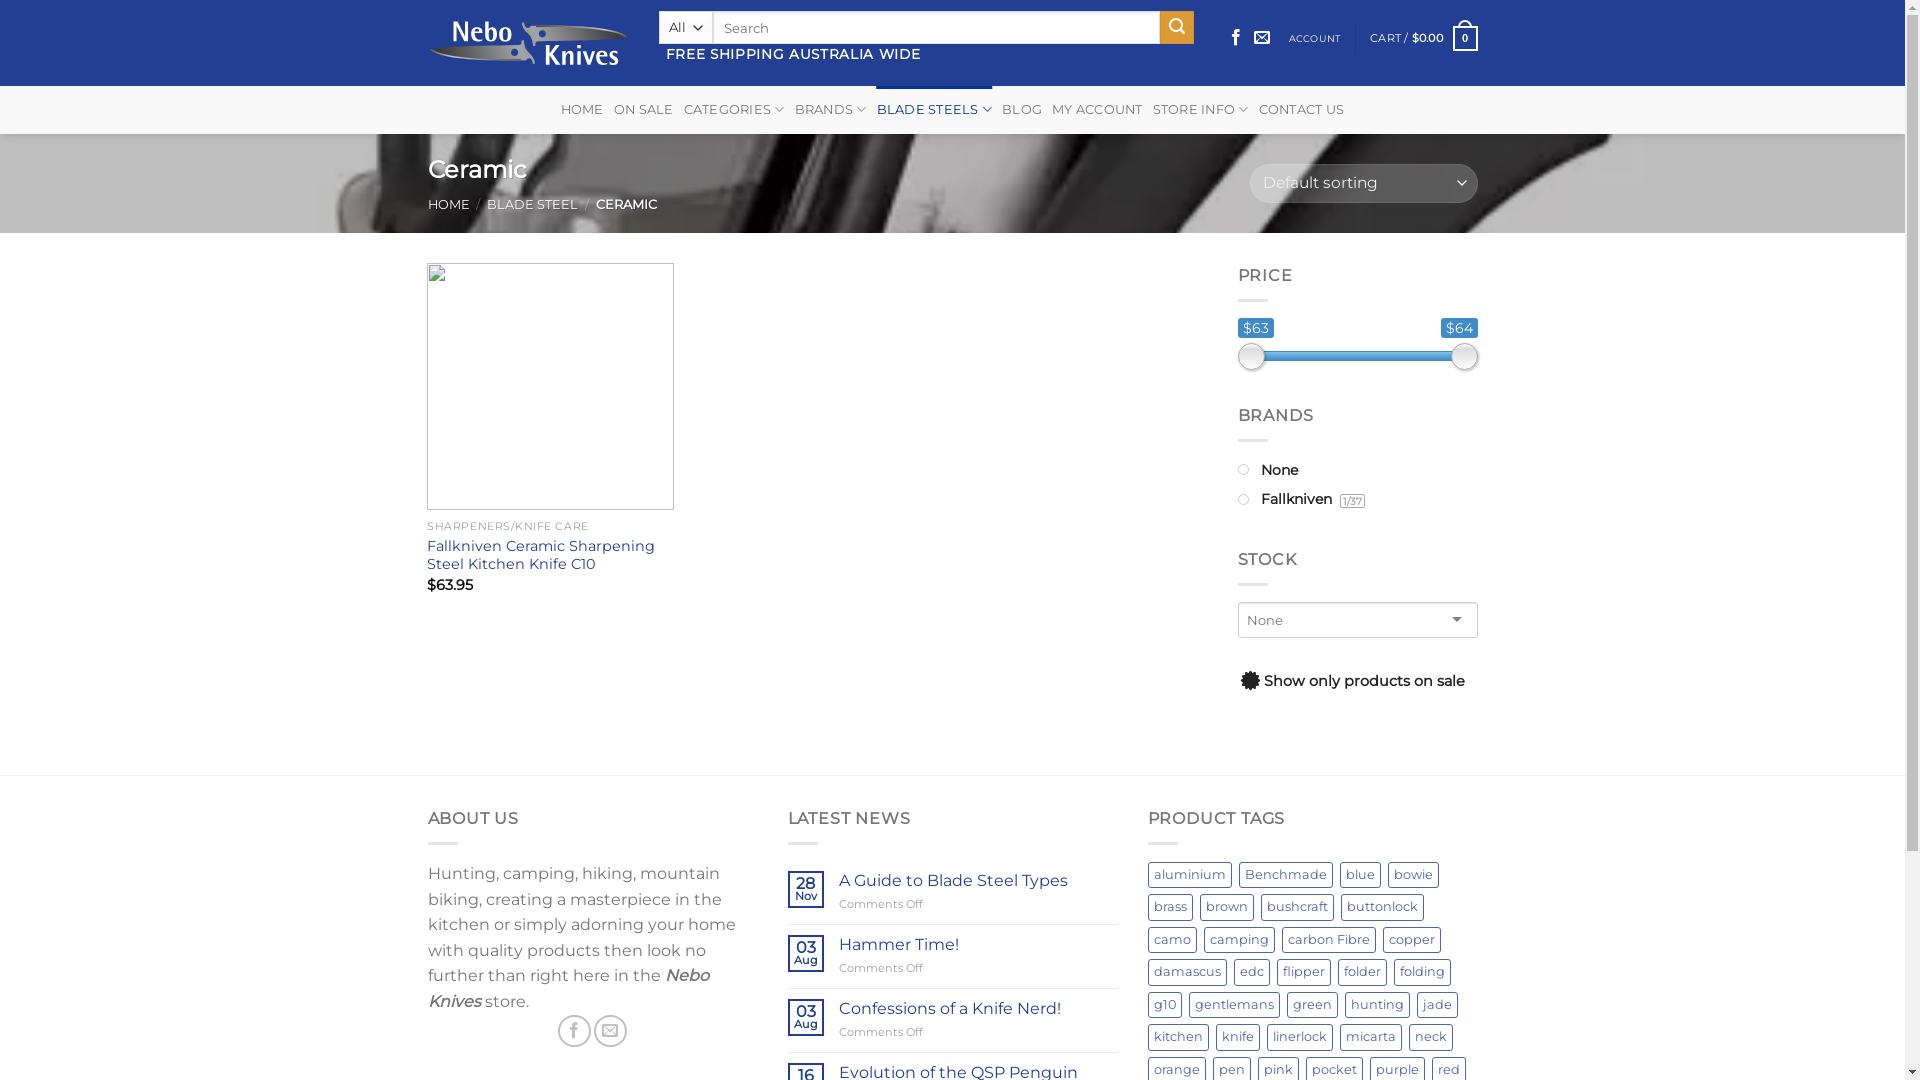 This screenshot has width=1920, height=1080. Describe the element at coordinates (1414, 875) in the screenshot. I see `bowie` at that location.